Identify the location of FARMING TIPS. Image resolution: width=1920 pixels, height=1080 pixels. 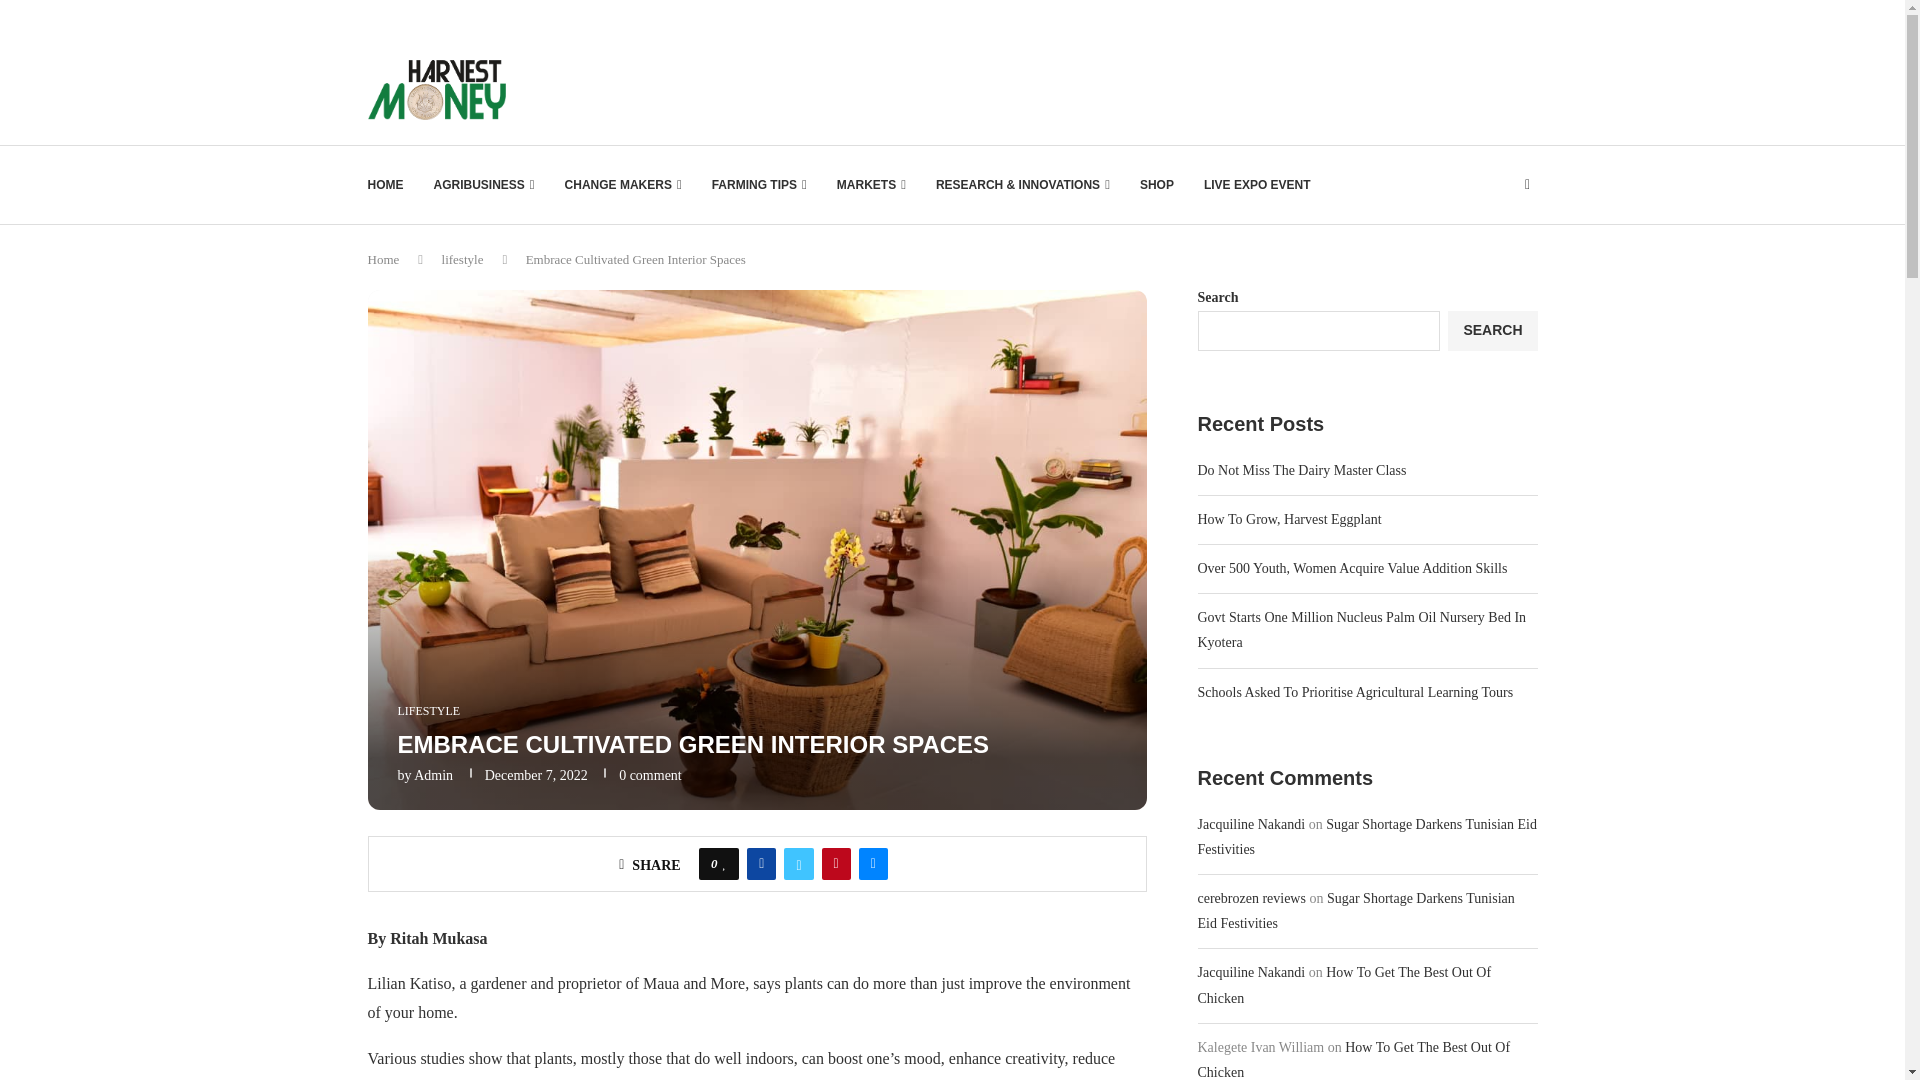
(759, 184).